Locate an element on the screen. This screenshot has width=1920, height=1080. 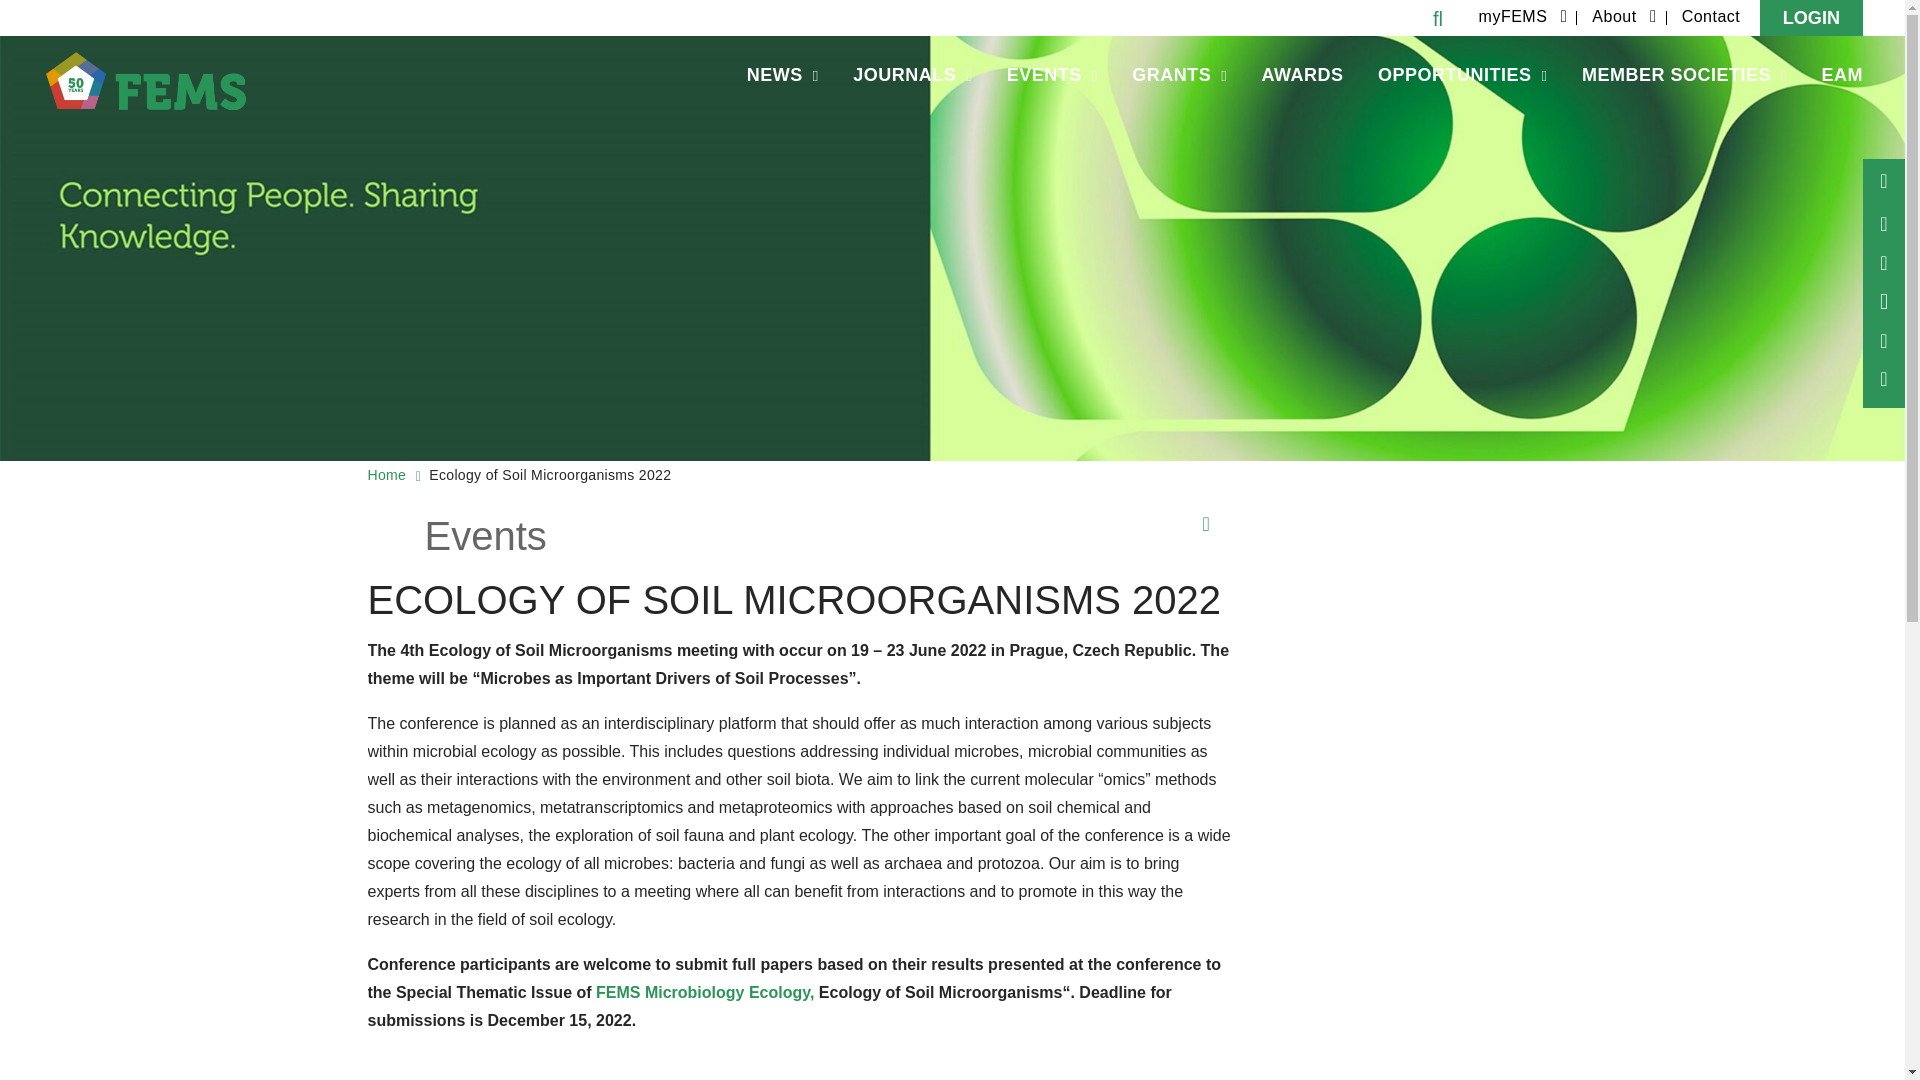
GRANTS is located at coordinates (1180, 76).